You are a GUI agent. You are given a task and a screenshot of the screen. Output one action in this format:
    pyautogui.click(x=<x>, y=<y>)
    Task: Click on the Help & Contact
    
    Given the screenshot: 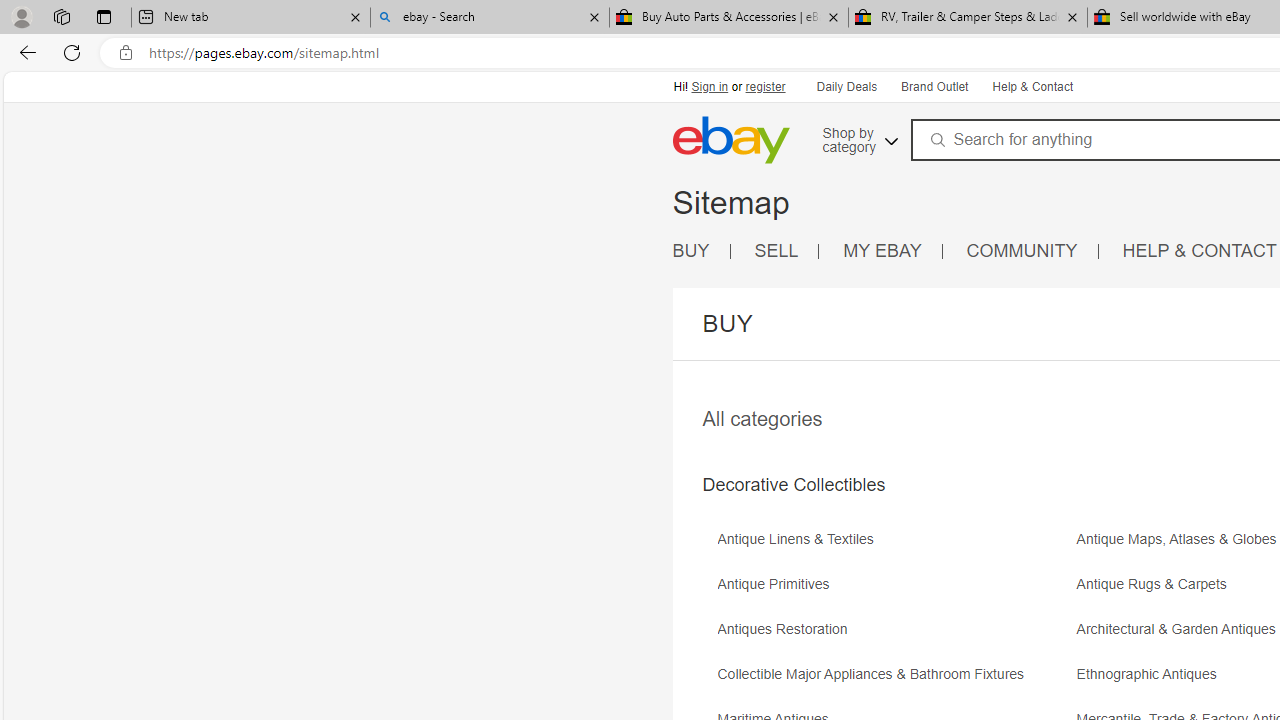 What is the action you would take?
    pyautogui.click(x=1031, y=86)
    